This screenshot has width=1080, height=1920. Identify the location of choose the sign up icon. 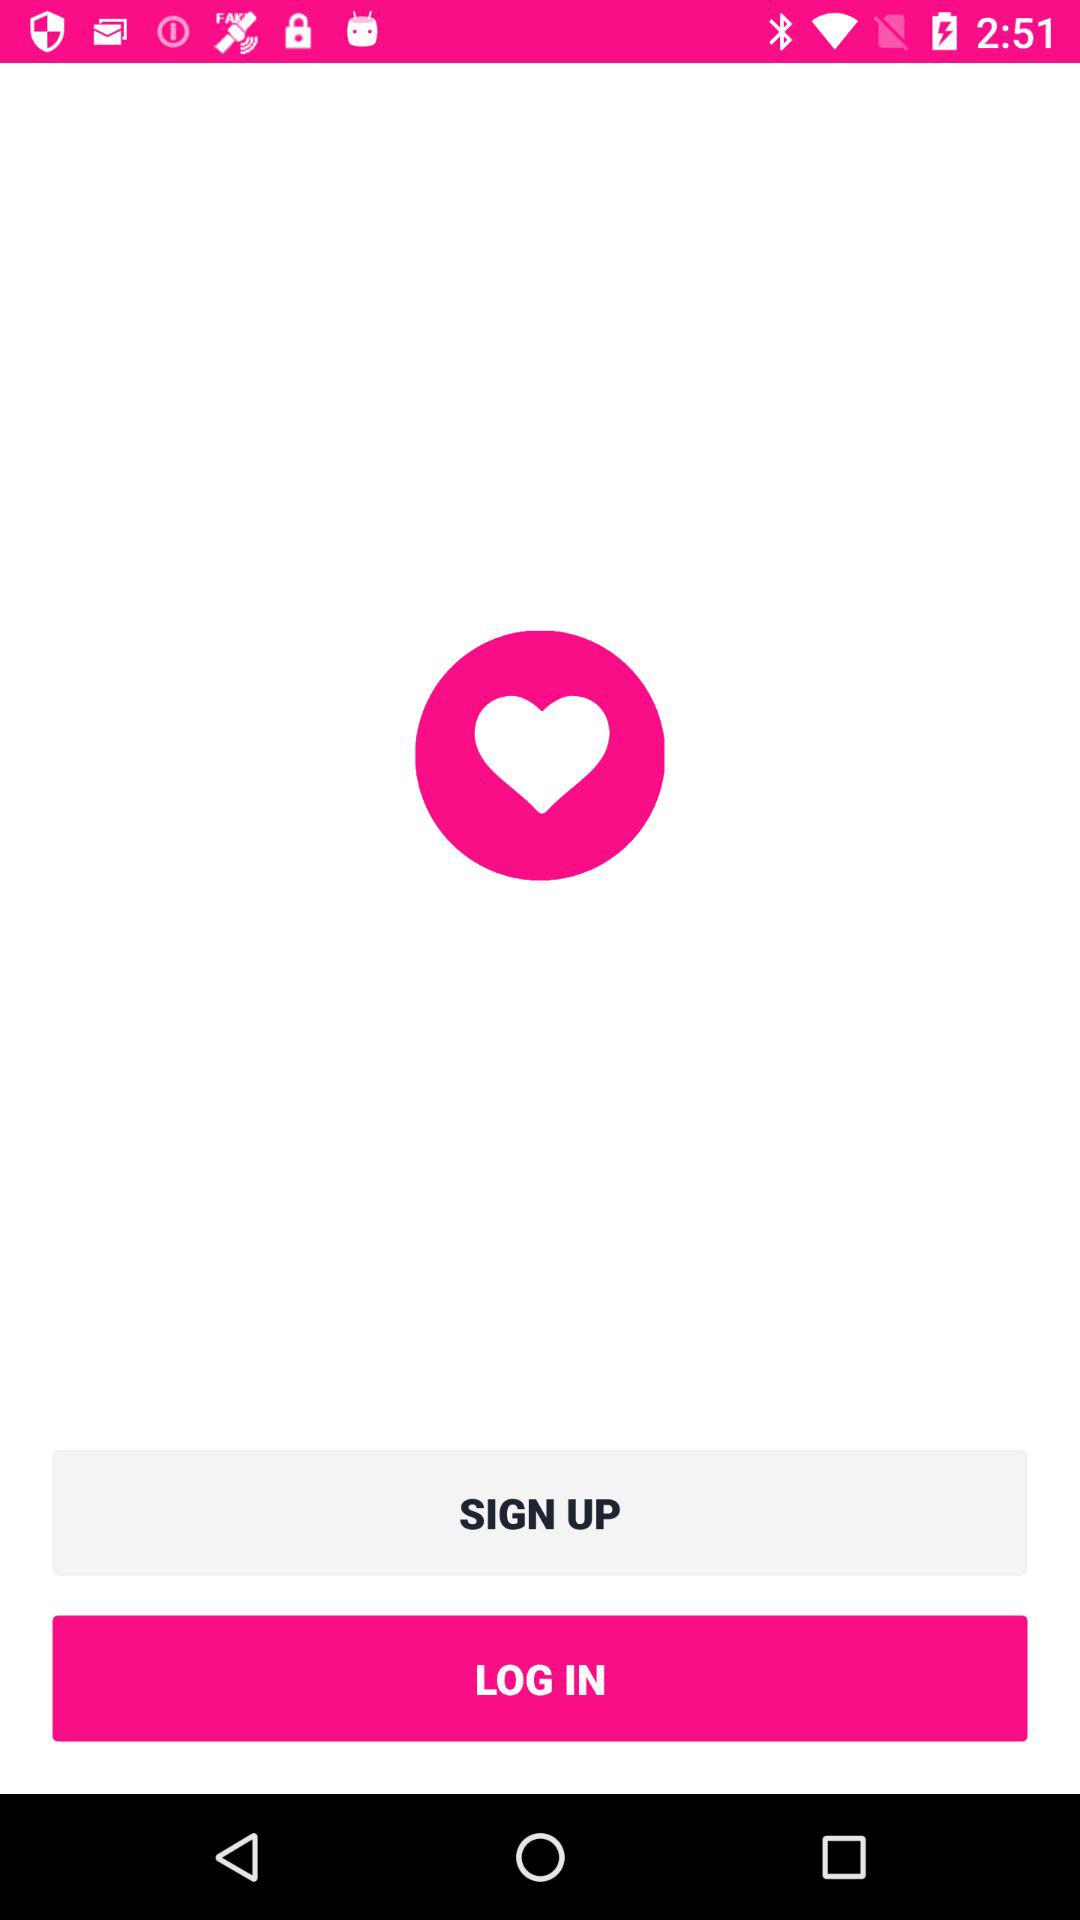
(540, 1512).